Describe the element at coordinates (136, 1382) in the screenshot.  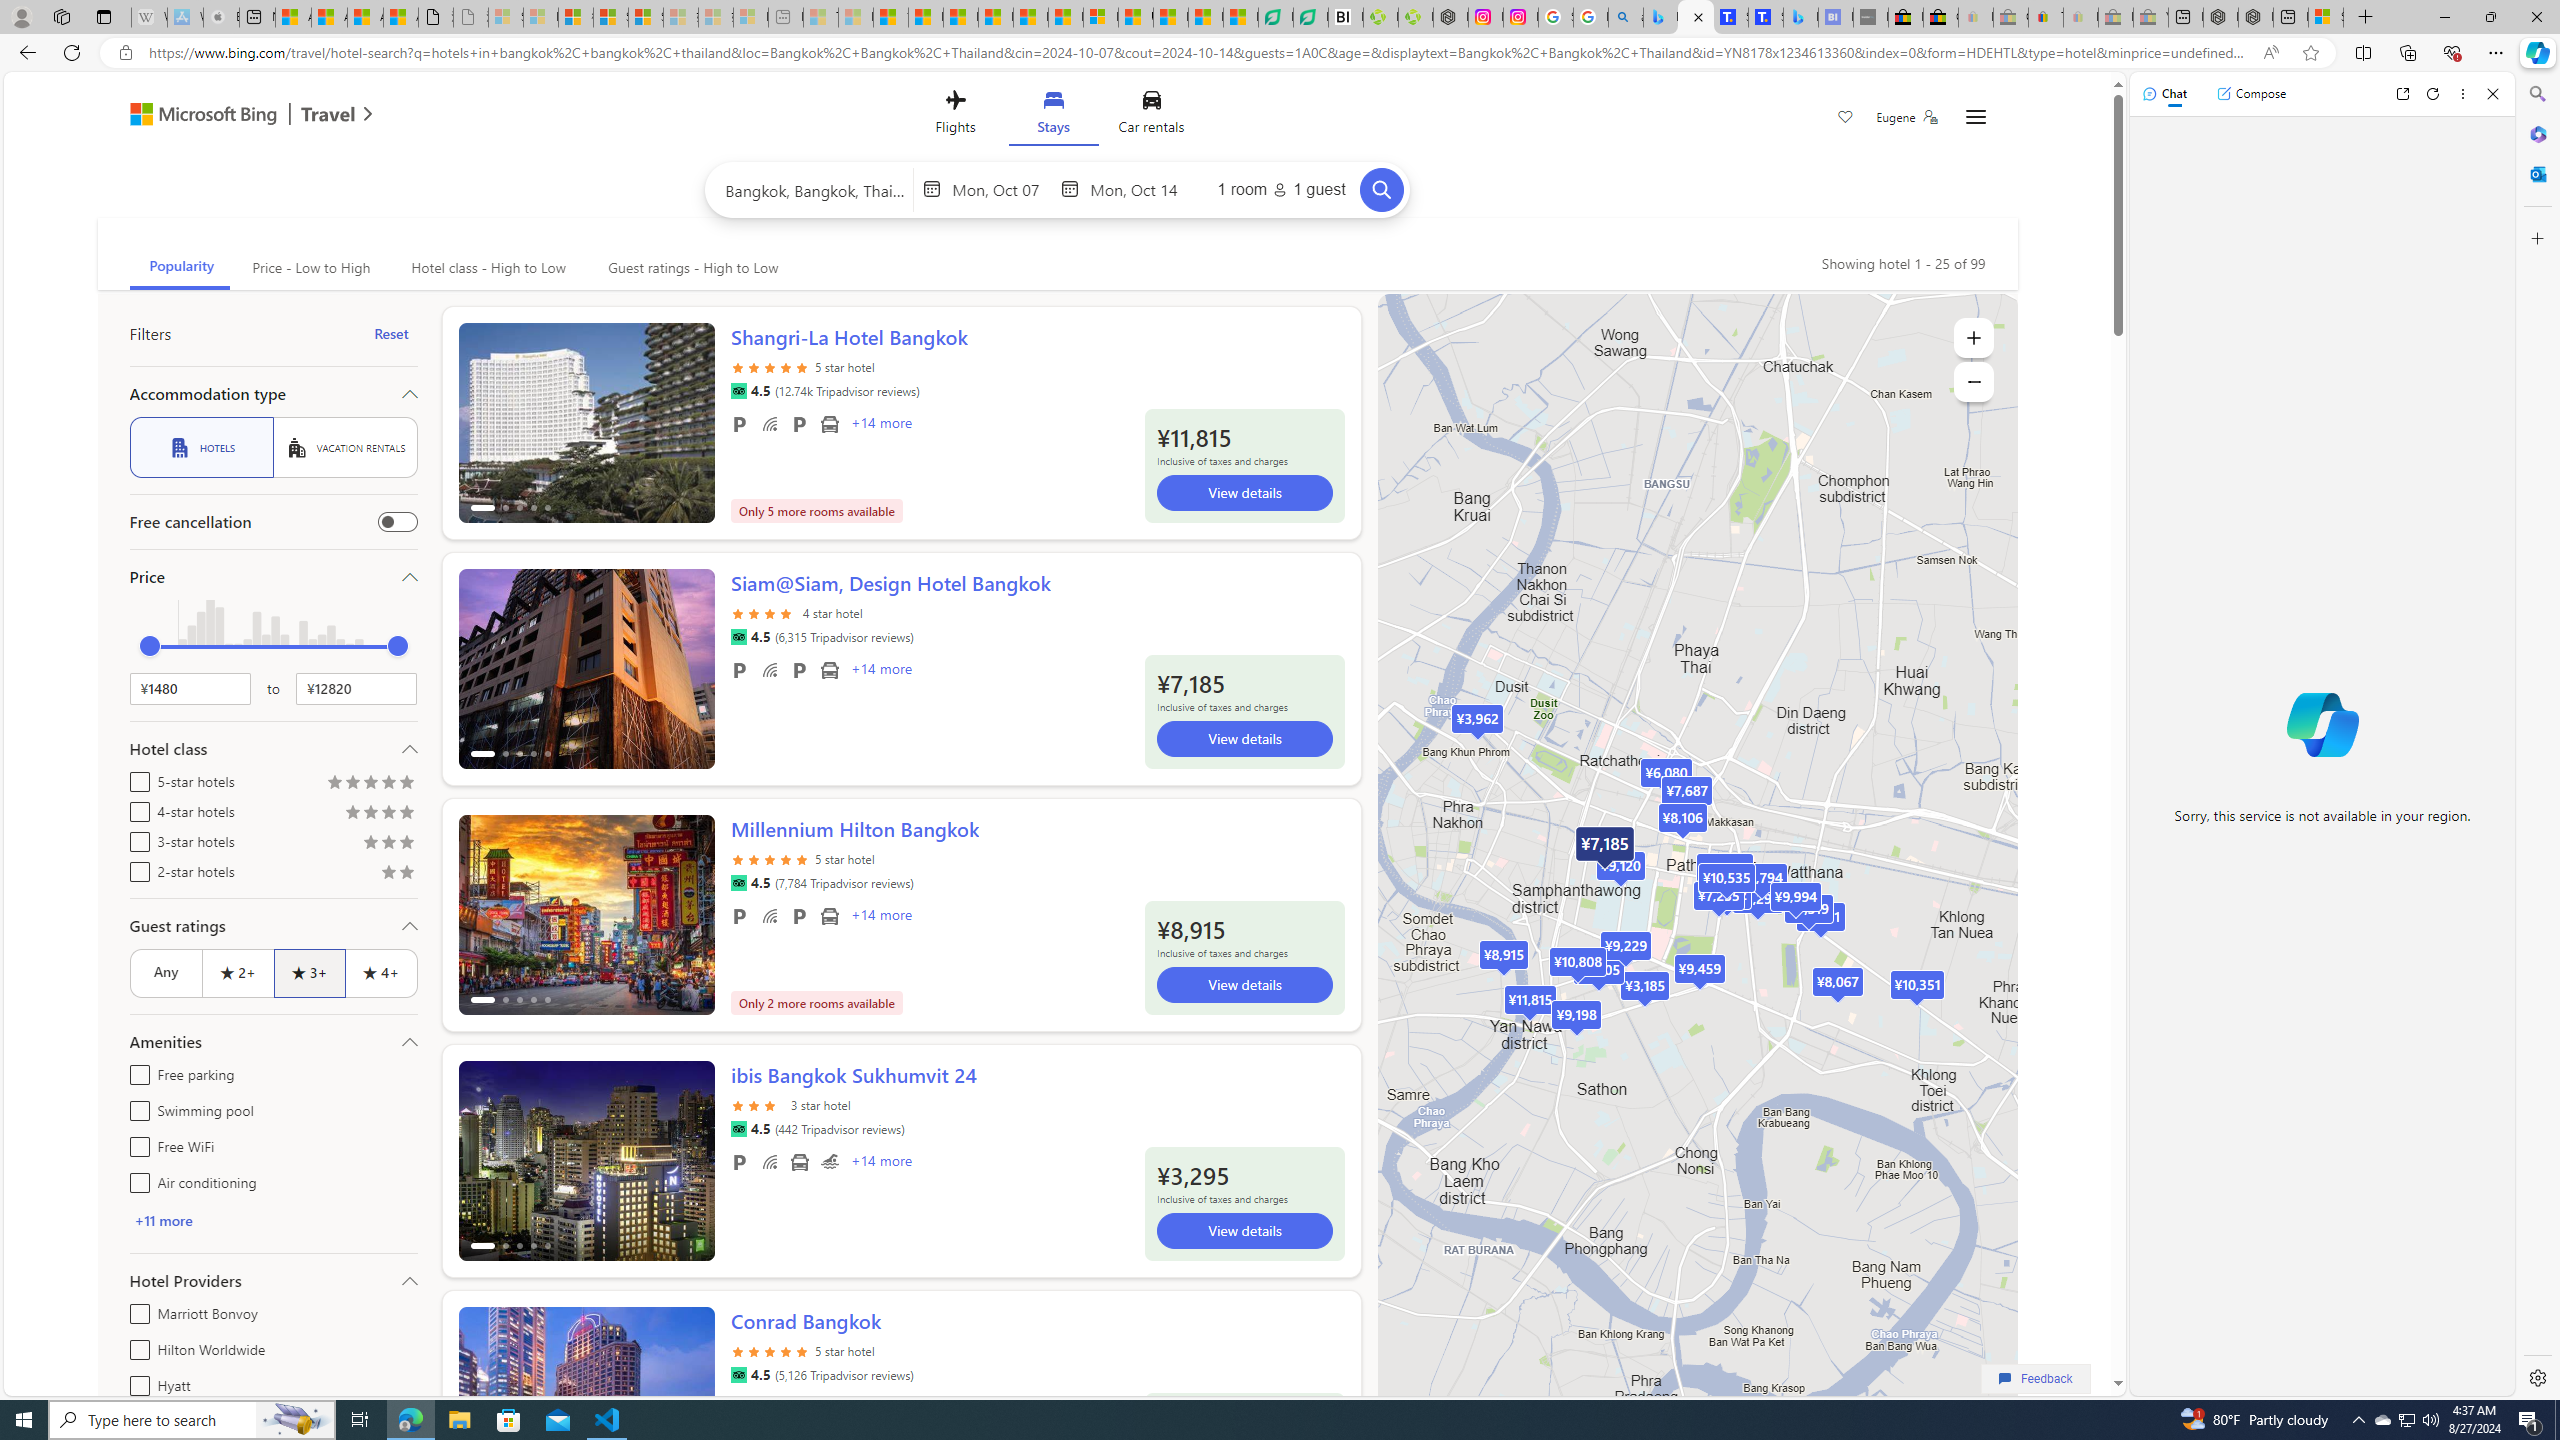
I see `Hyatt` at that location.